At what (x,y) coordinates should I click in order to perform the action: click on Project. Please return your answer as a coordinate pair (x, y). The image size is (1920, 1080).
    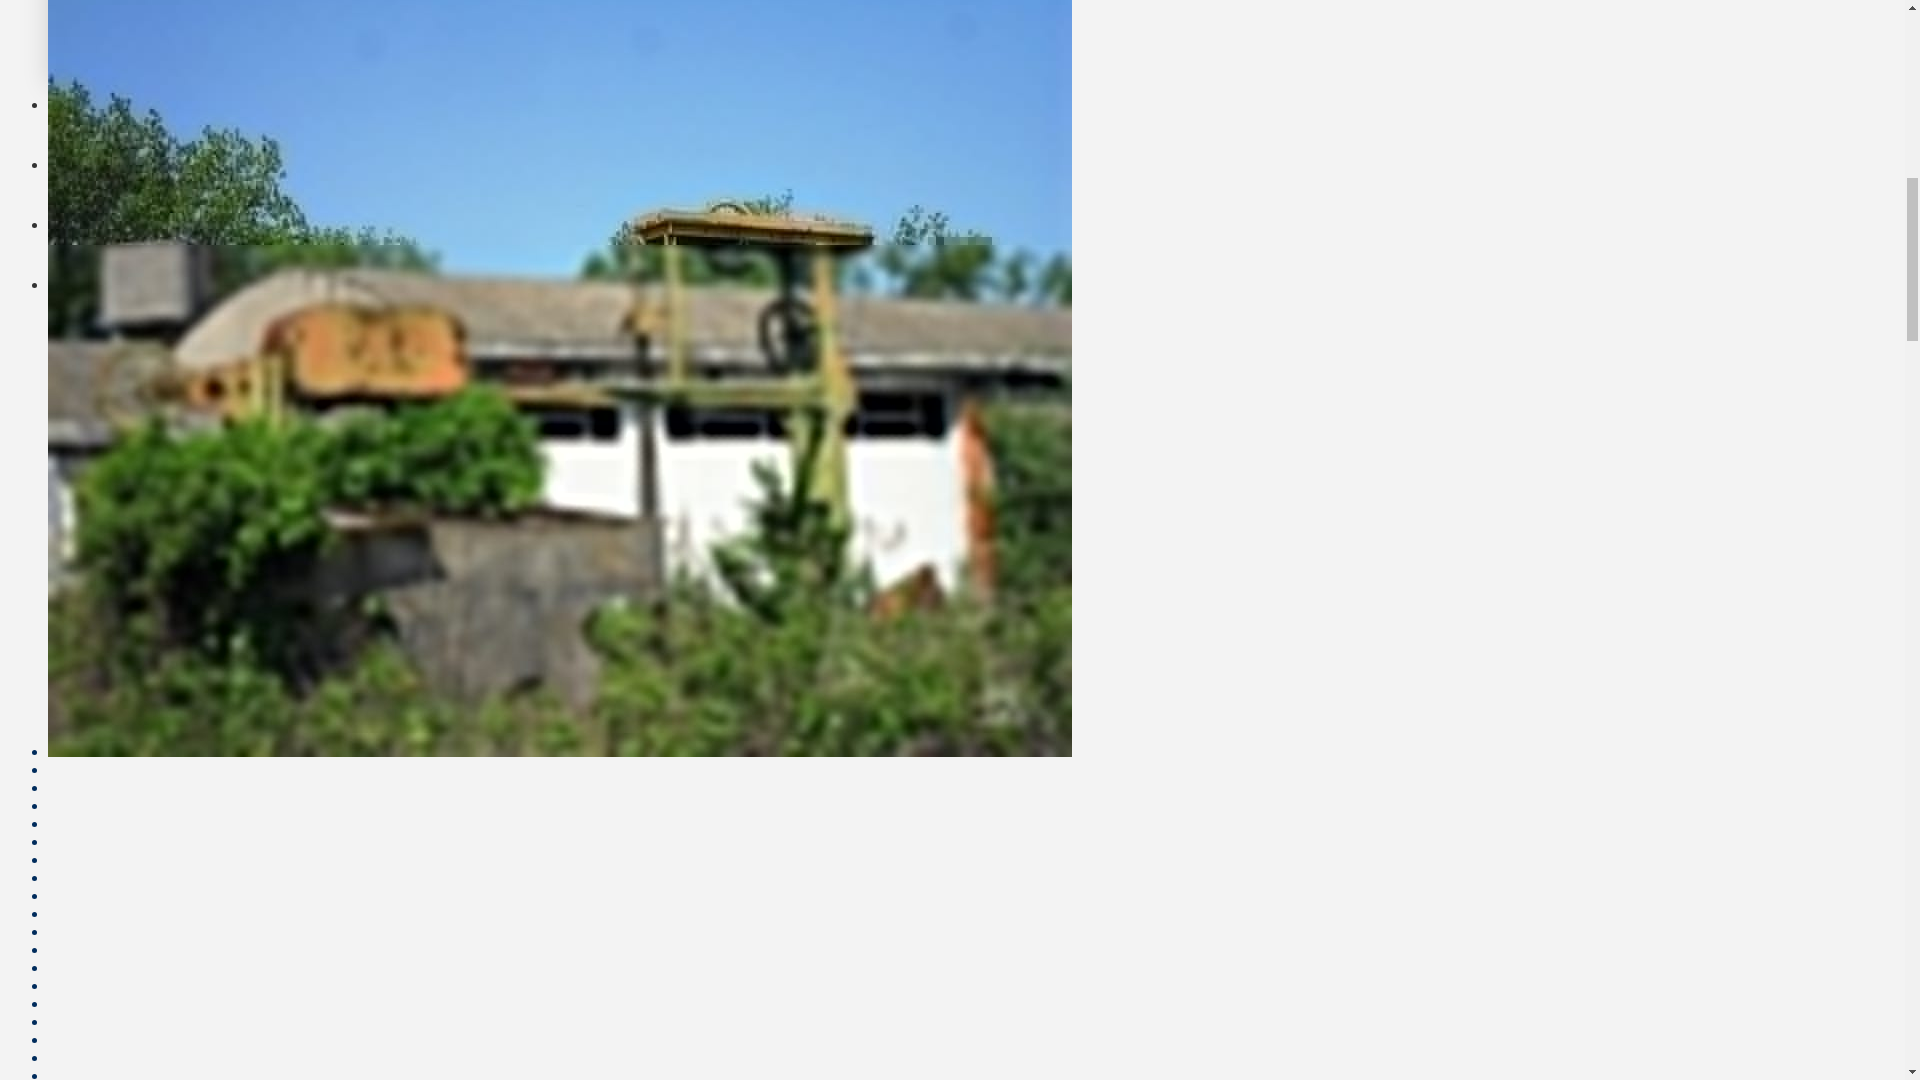
    Looking at the image, I should click on (628, 234).